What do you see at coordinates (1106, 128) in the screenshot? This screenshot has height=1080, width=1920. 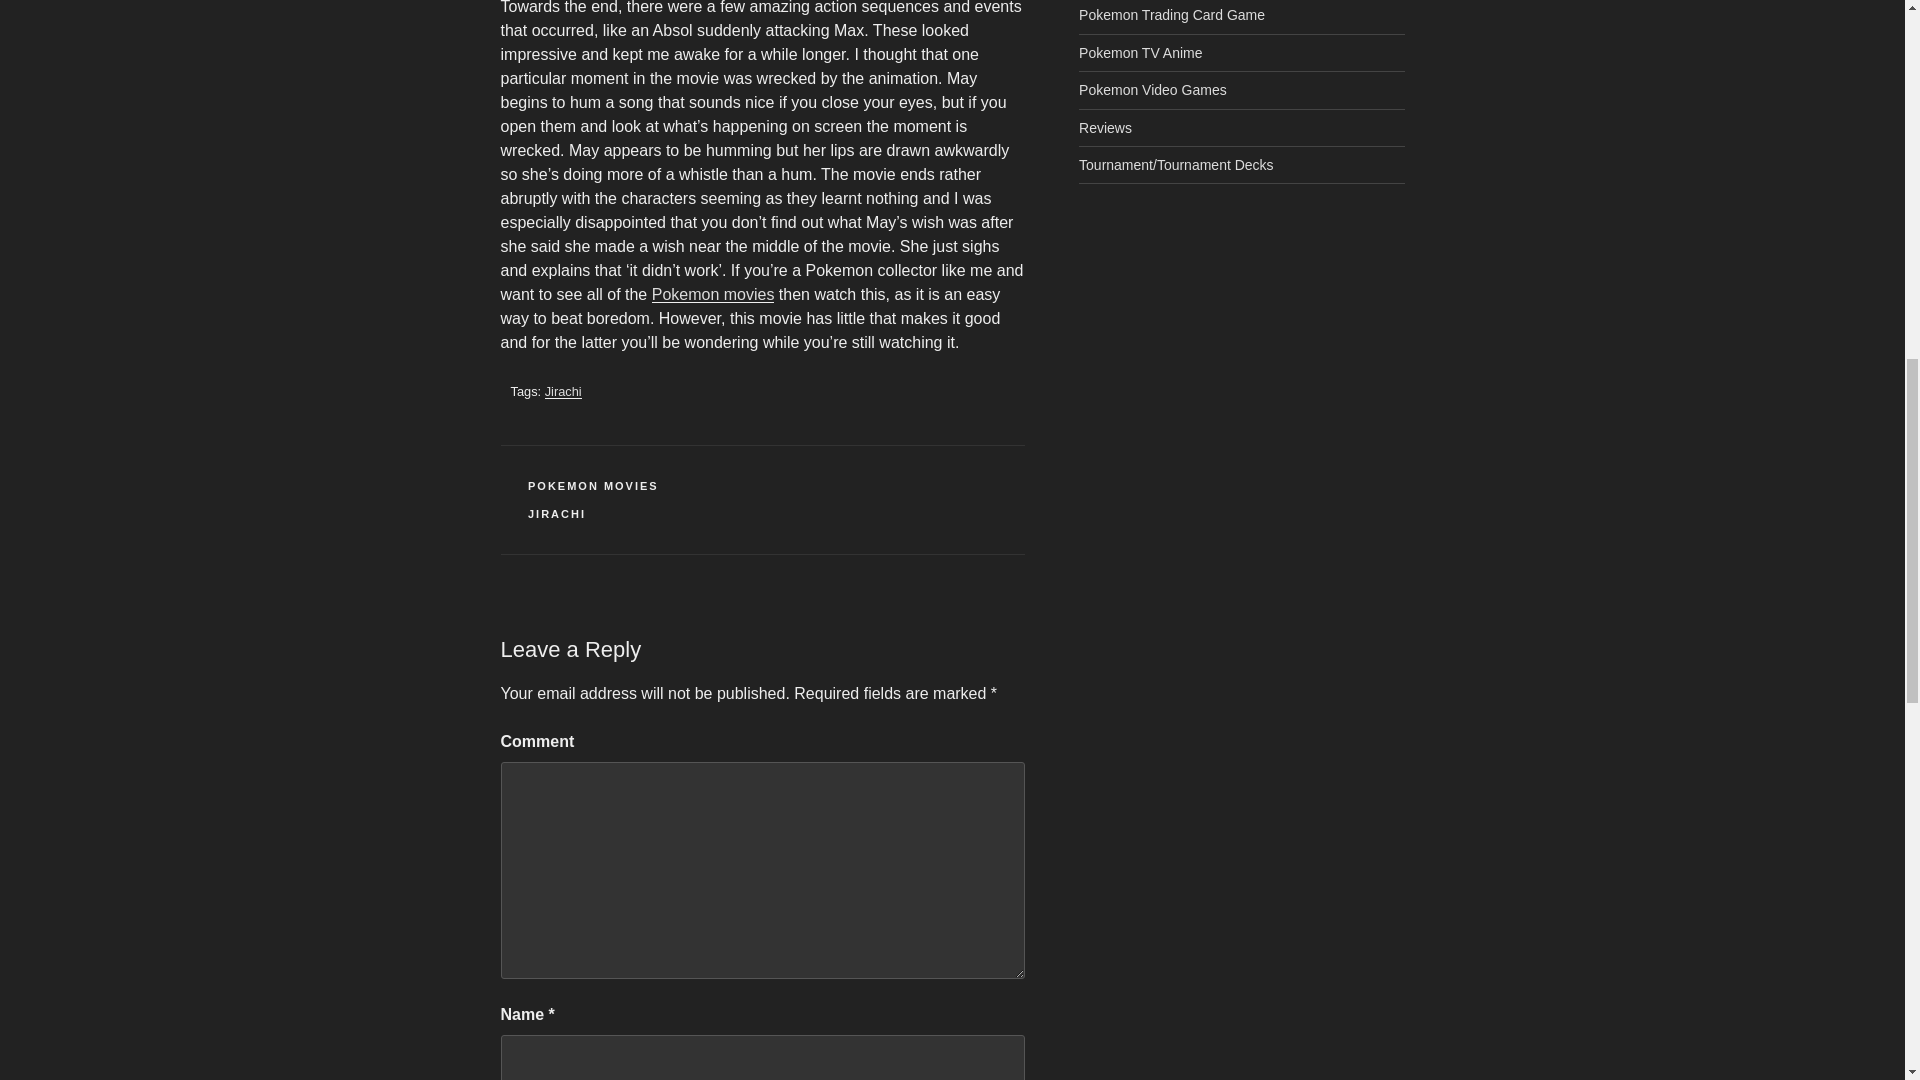 I see `Reviews` at bounding box center [1106, 128].